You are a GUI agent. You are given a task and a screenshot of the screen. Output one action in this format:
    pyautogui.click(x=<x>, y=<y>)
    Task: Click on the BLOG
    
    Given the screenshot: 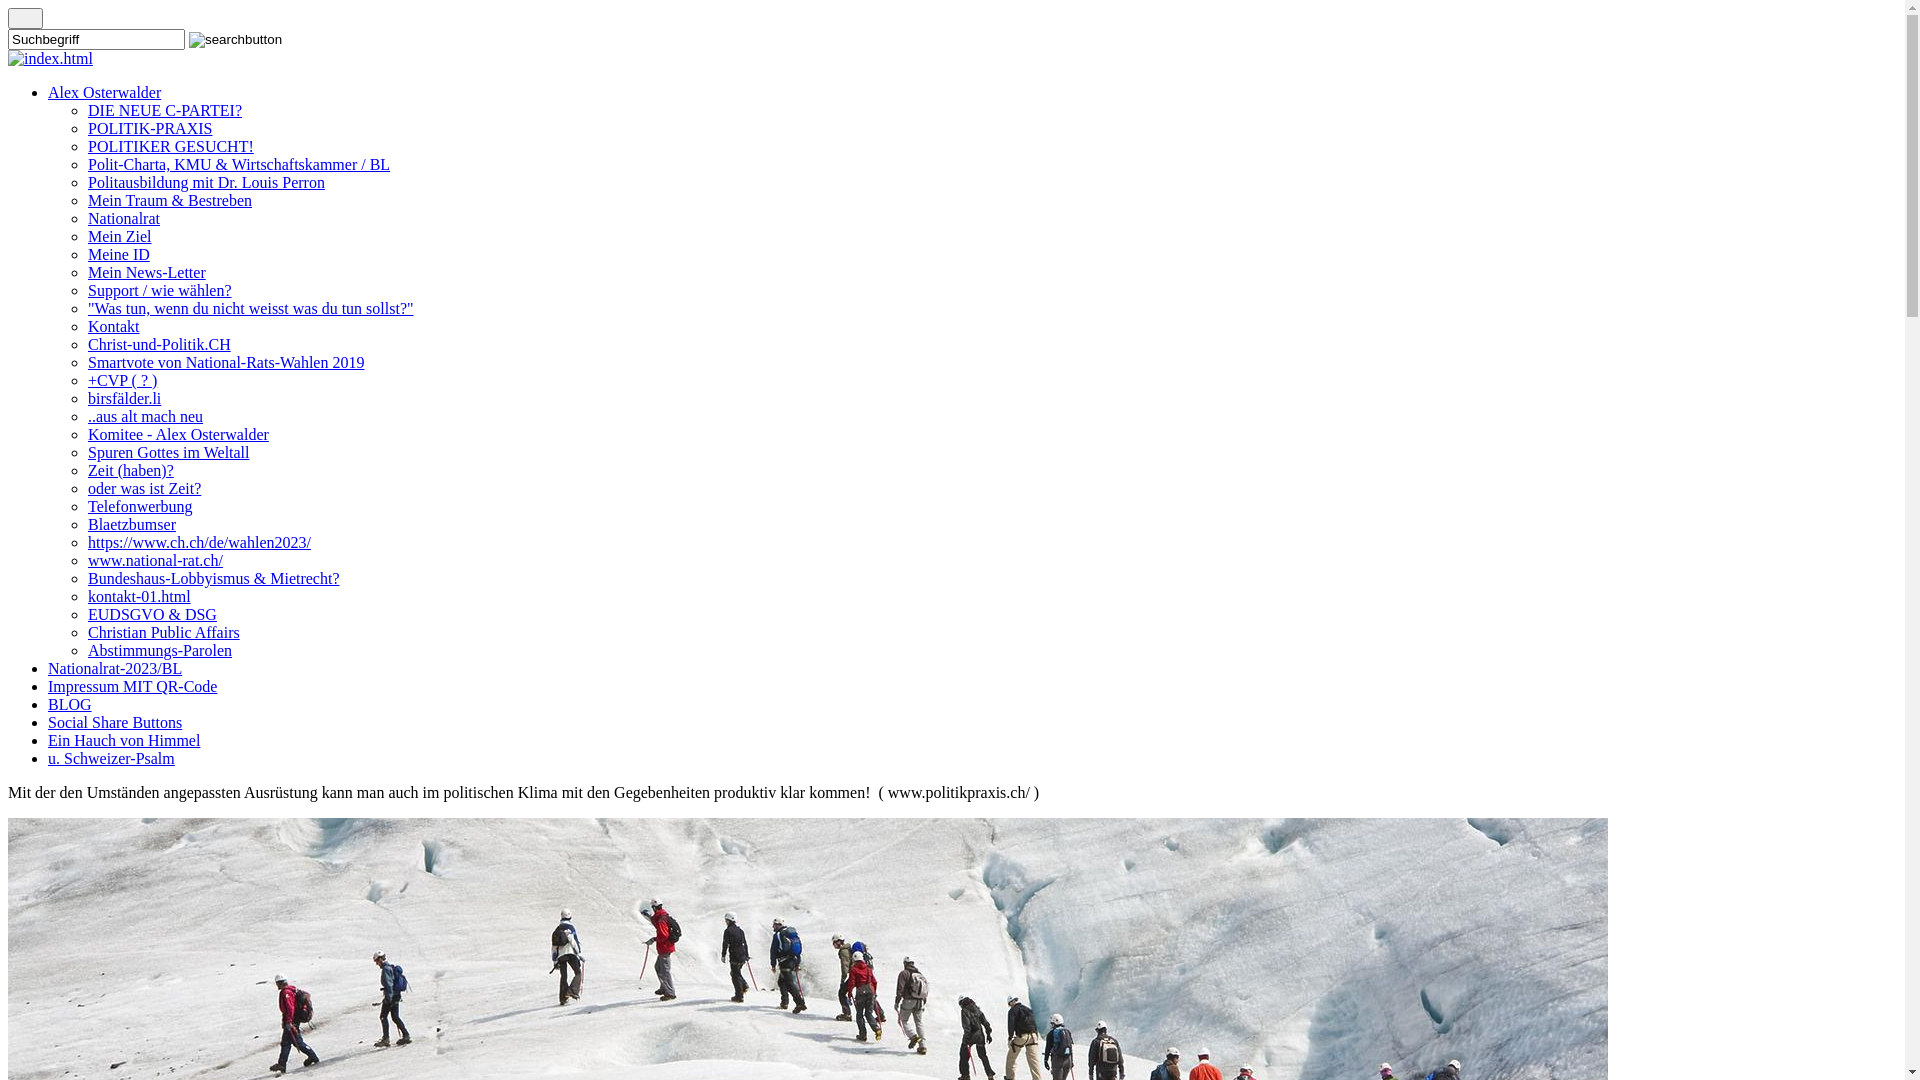 What is the action you would take?
    pyautogui.click(x=70, y=704)
    